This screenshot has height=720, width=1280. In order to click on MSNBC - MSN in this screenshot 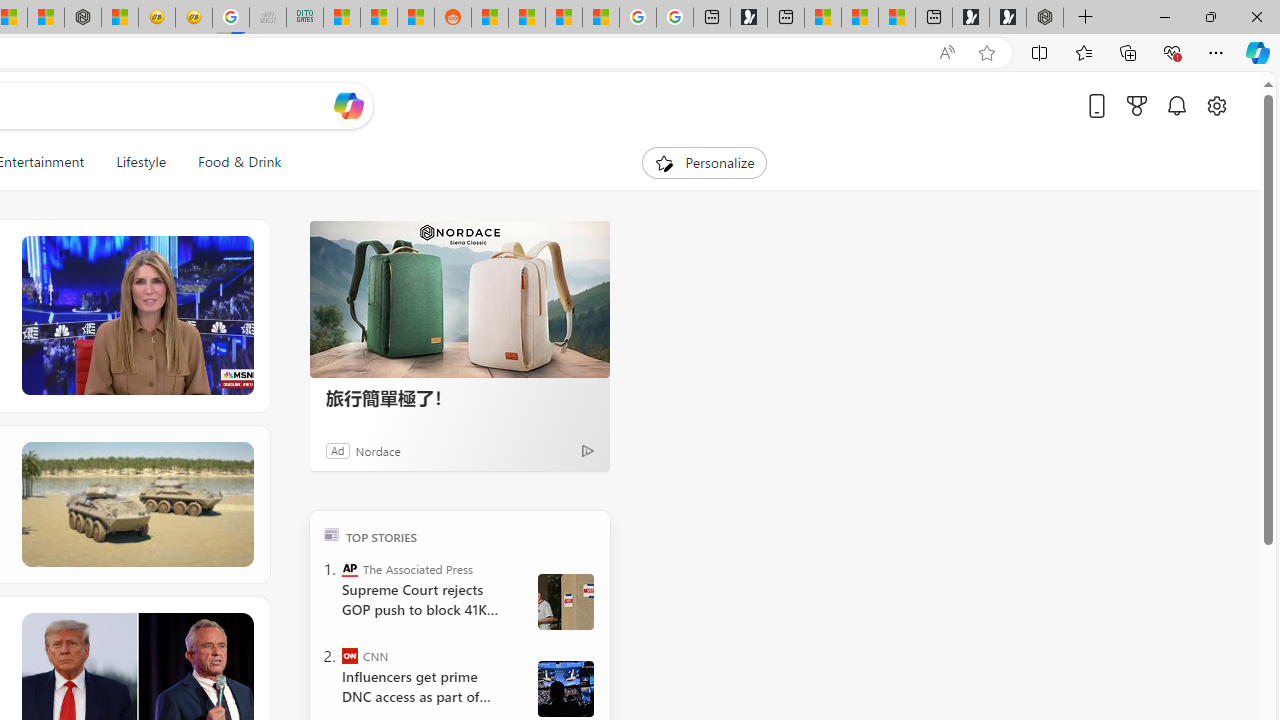, I will do `click(341, 18)`.